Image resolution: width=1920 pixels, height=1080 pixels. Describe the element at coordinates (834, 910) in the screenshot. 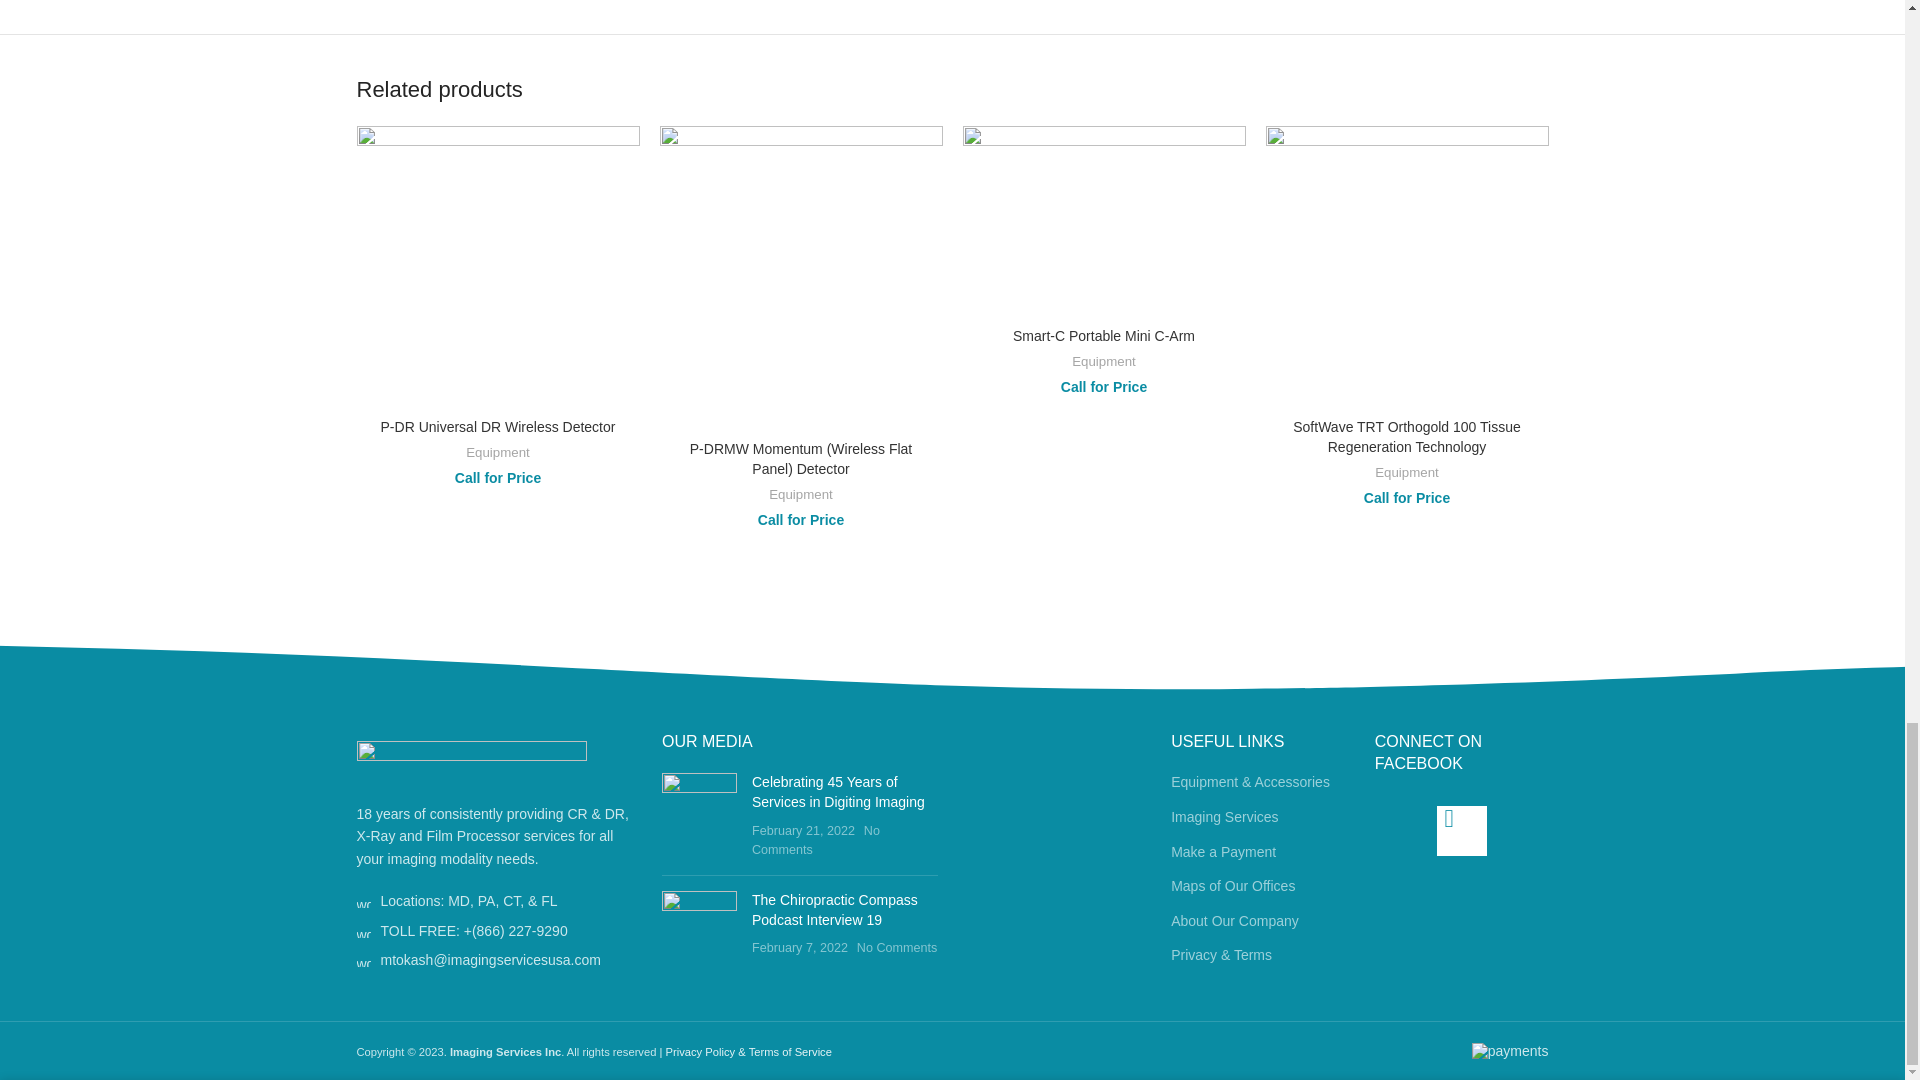

I see `Permalink to The Chiropractic Compass Podcast Interview 19` at that location.